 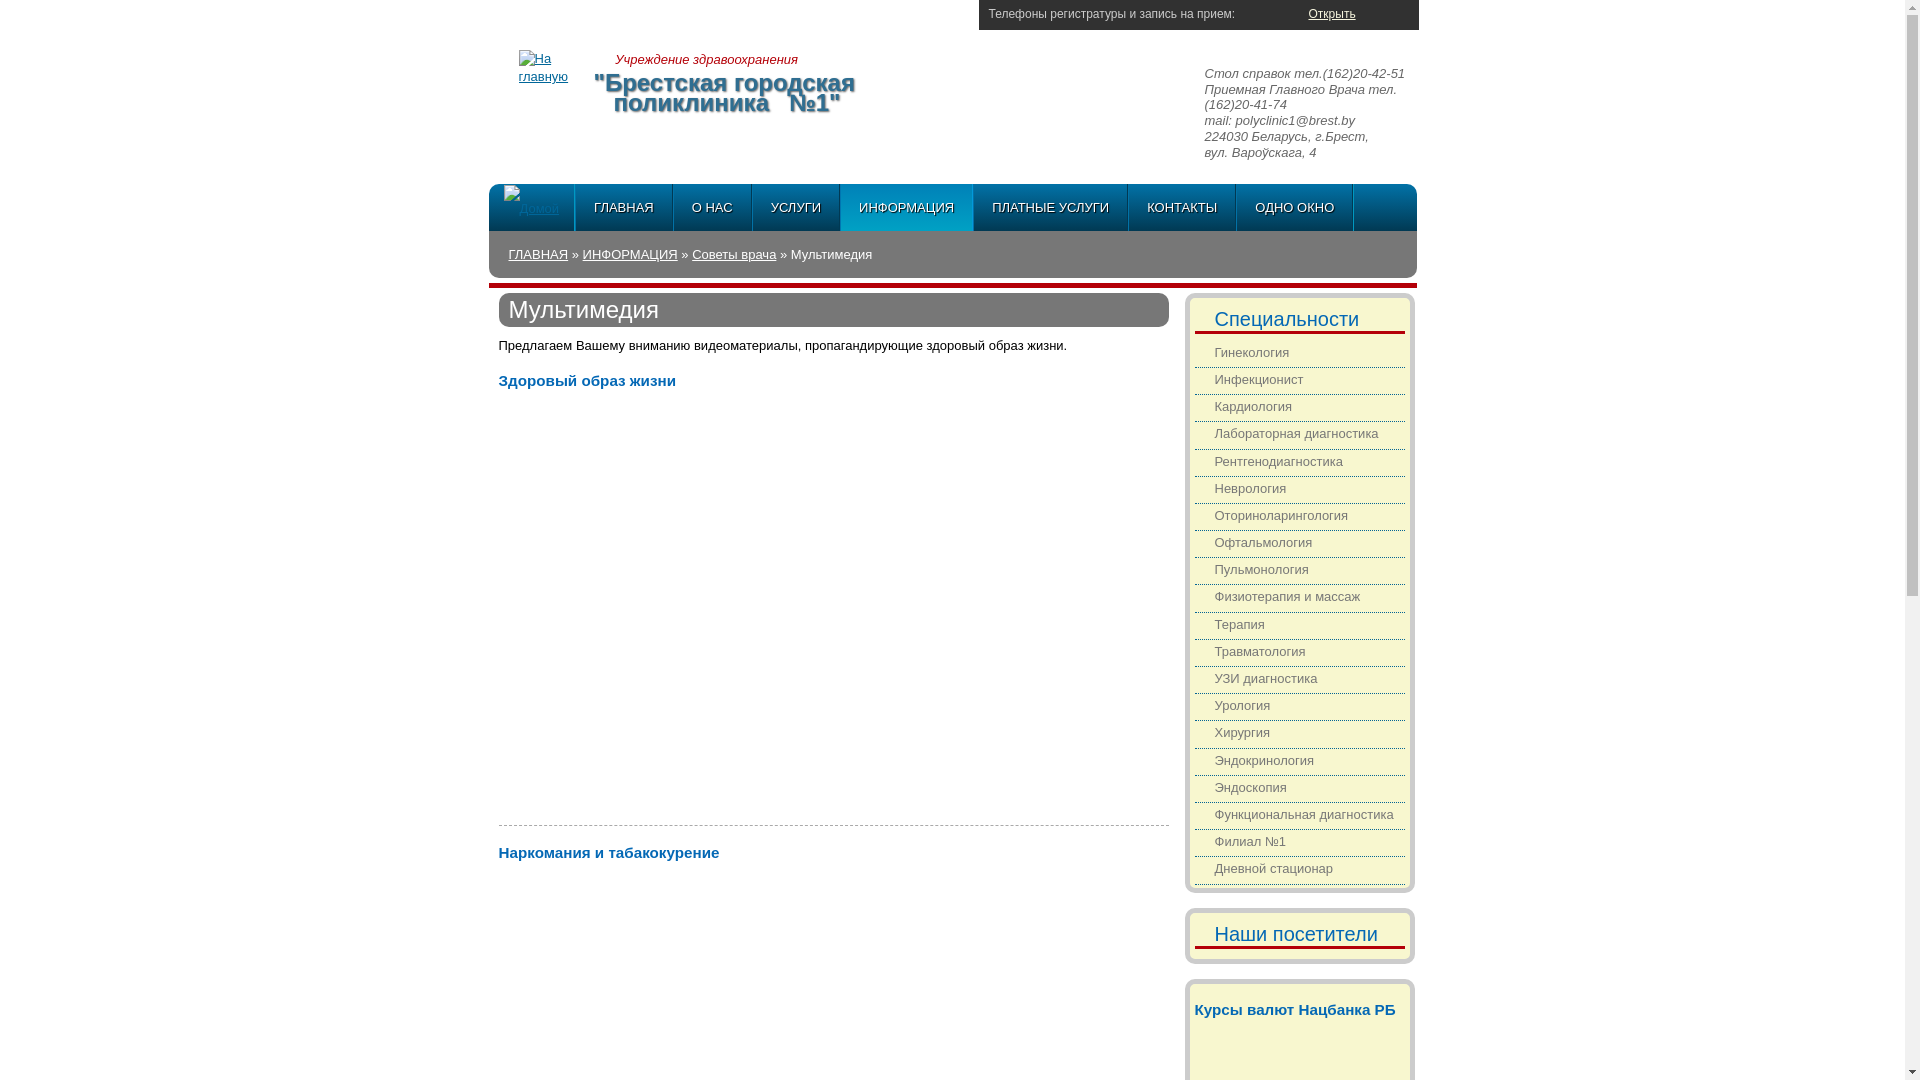 What do you see at coordinates (664, 979) in the screenshot?
I see `YouTube video player` at bounding box center [664, 979].